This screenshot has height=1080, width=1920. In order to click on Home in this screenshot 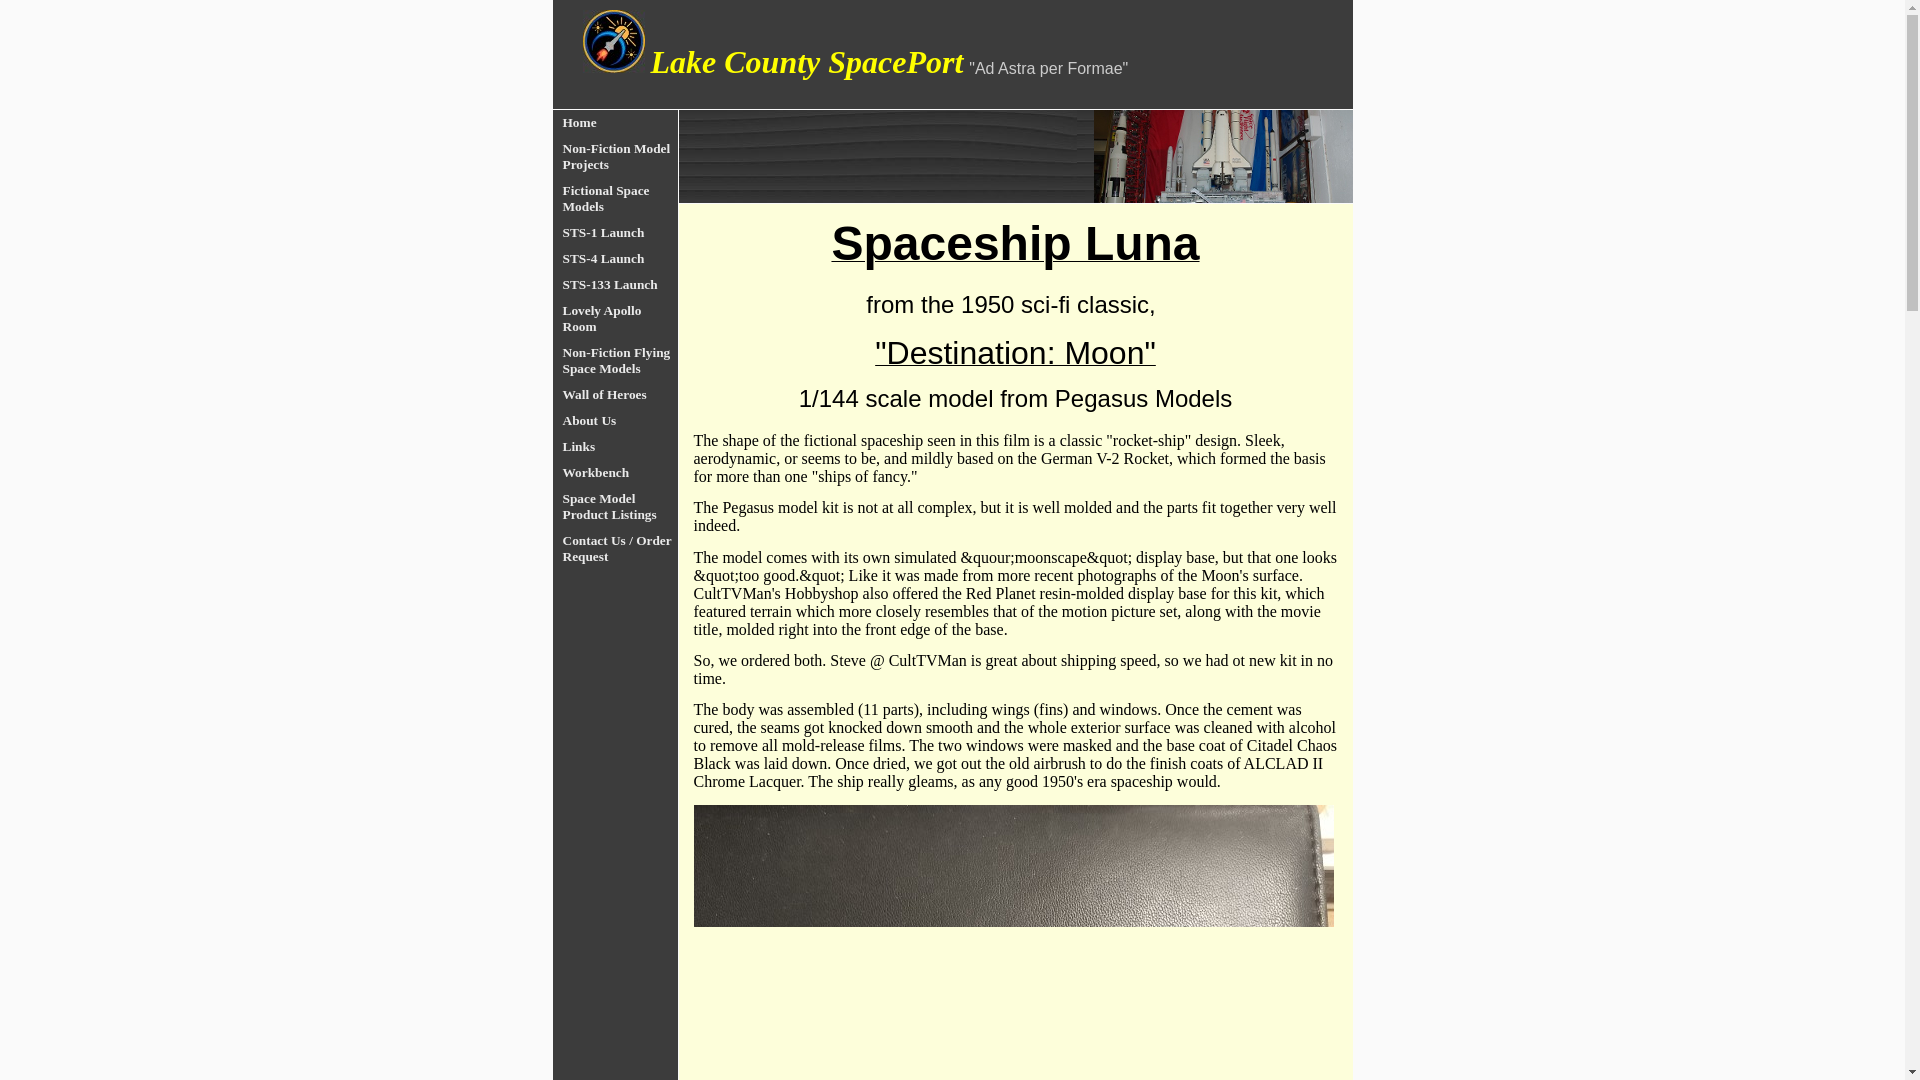, I will do `click(620, 122)`.